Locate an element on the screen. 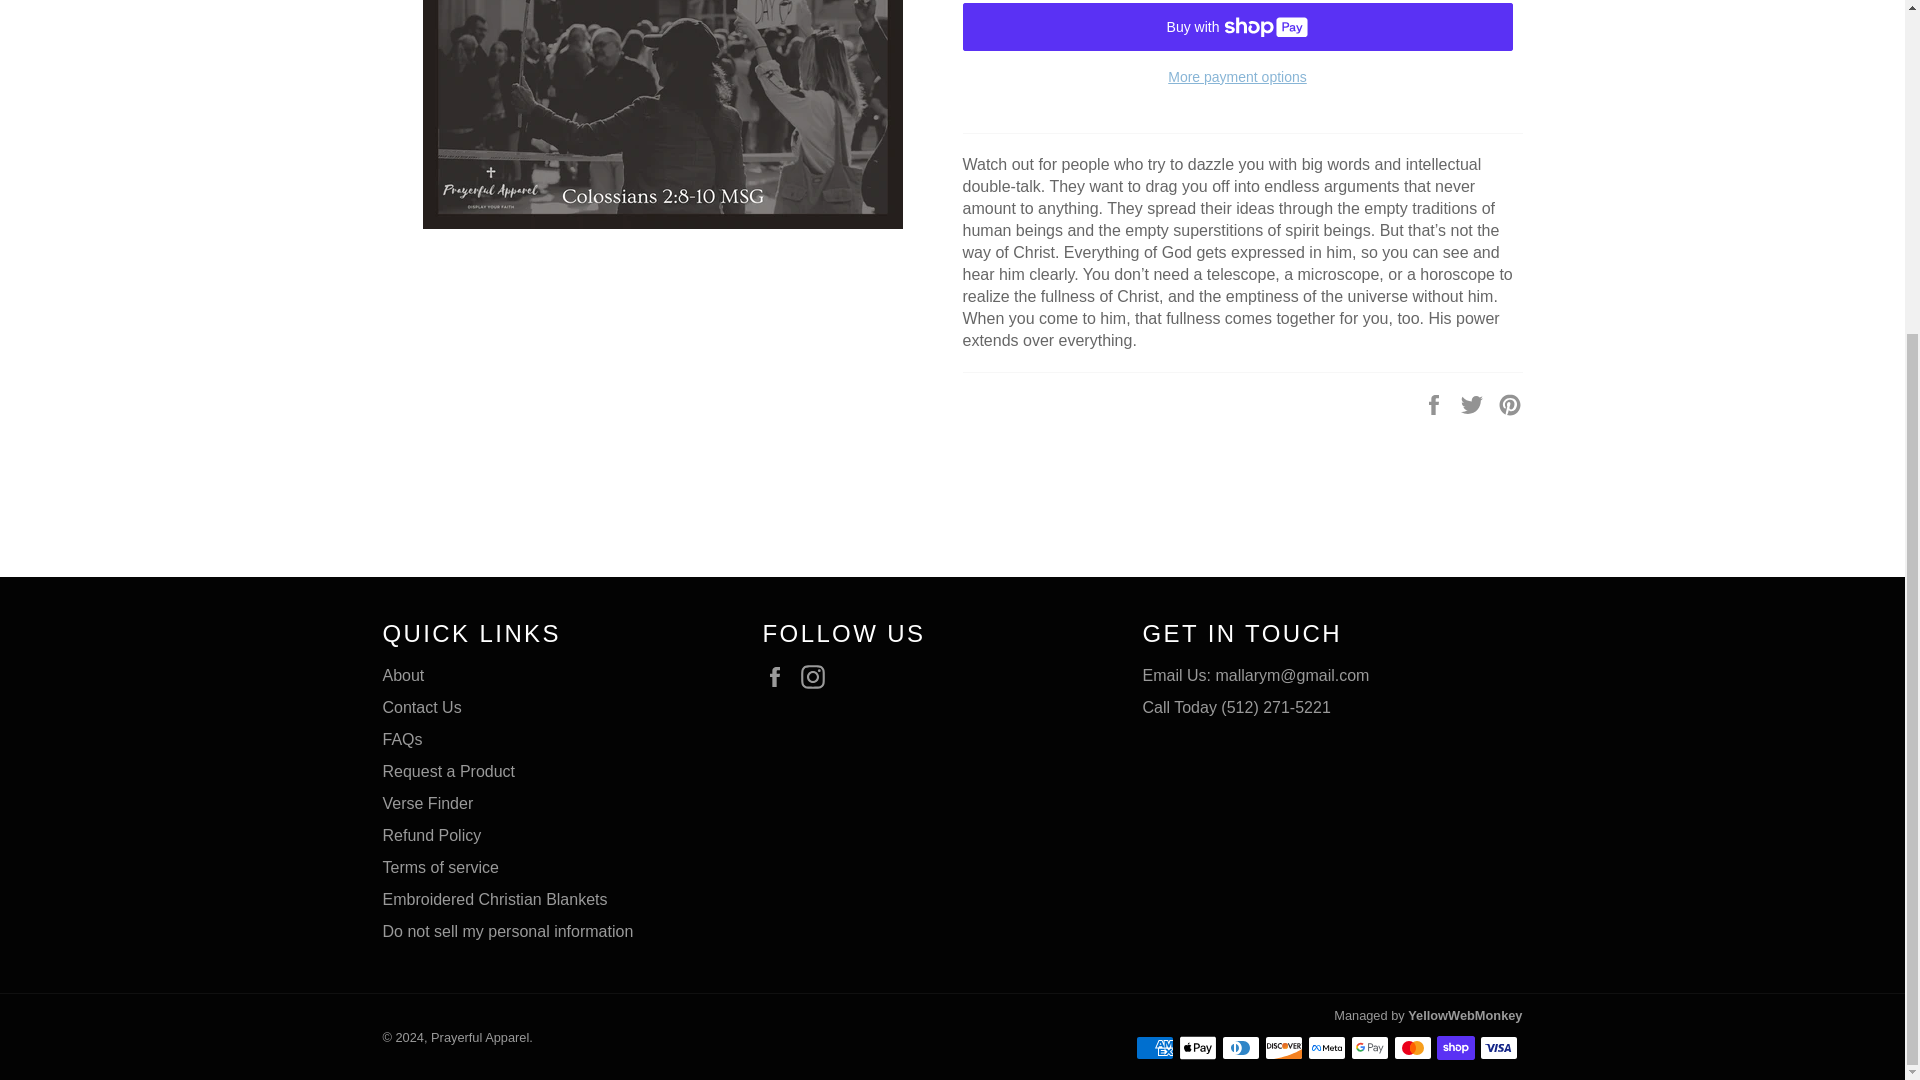 This screenshot has width=1920, height=1080. Pin on Pinterest is located at coordinates (1510, 403).